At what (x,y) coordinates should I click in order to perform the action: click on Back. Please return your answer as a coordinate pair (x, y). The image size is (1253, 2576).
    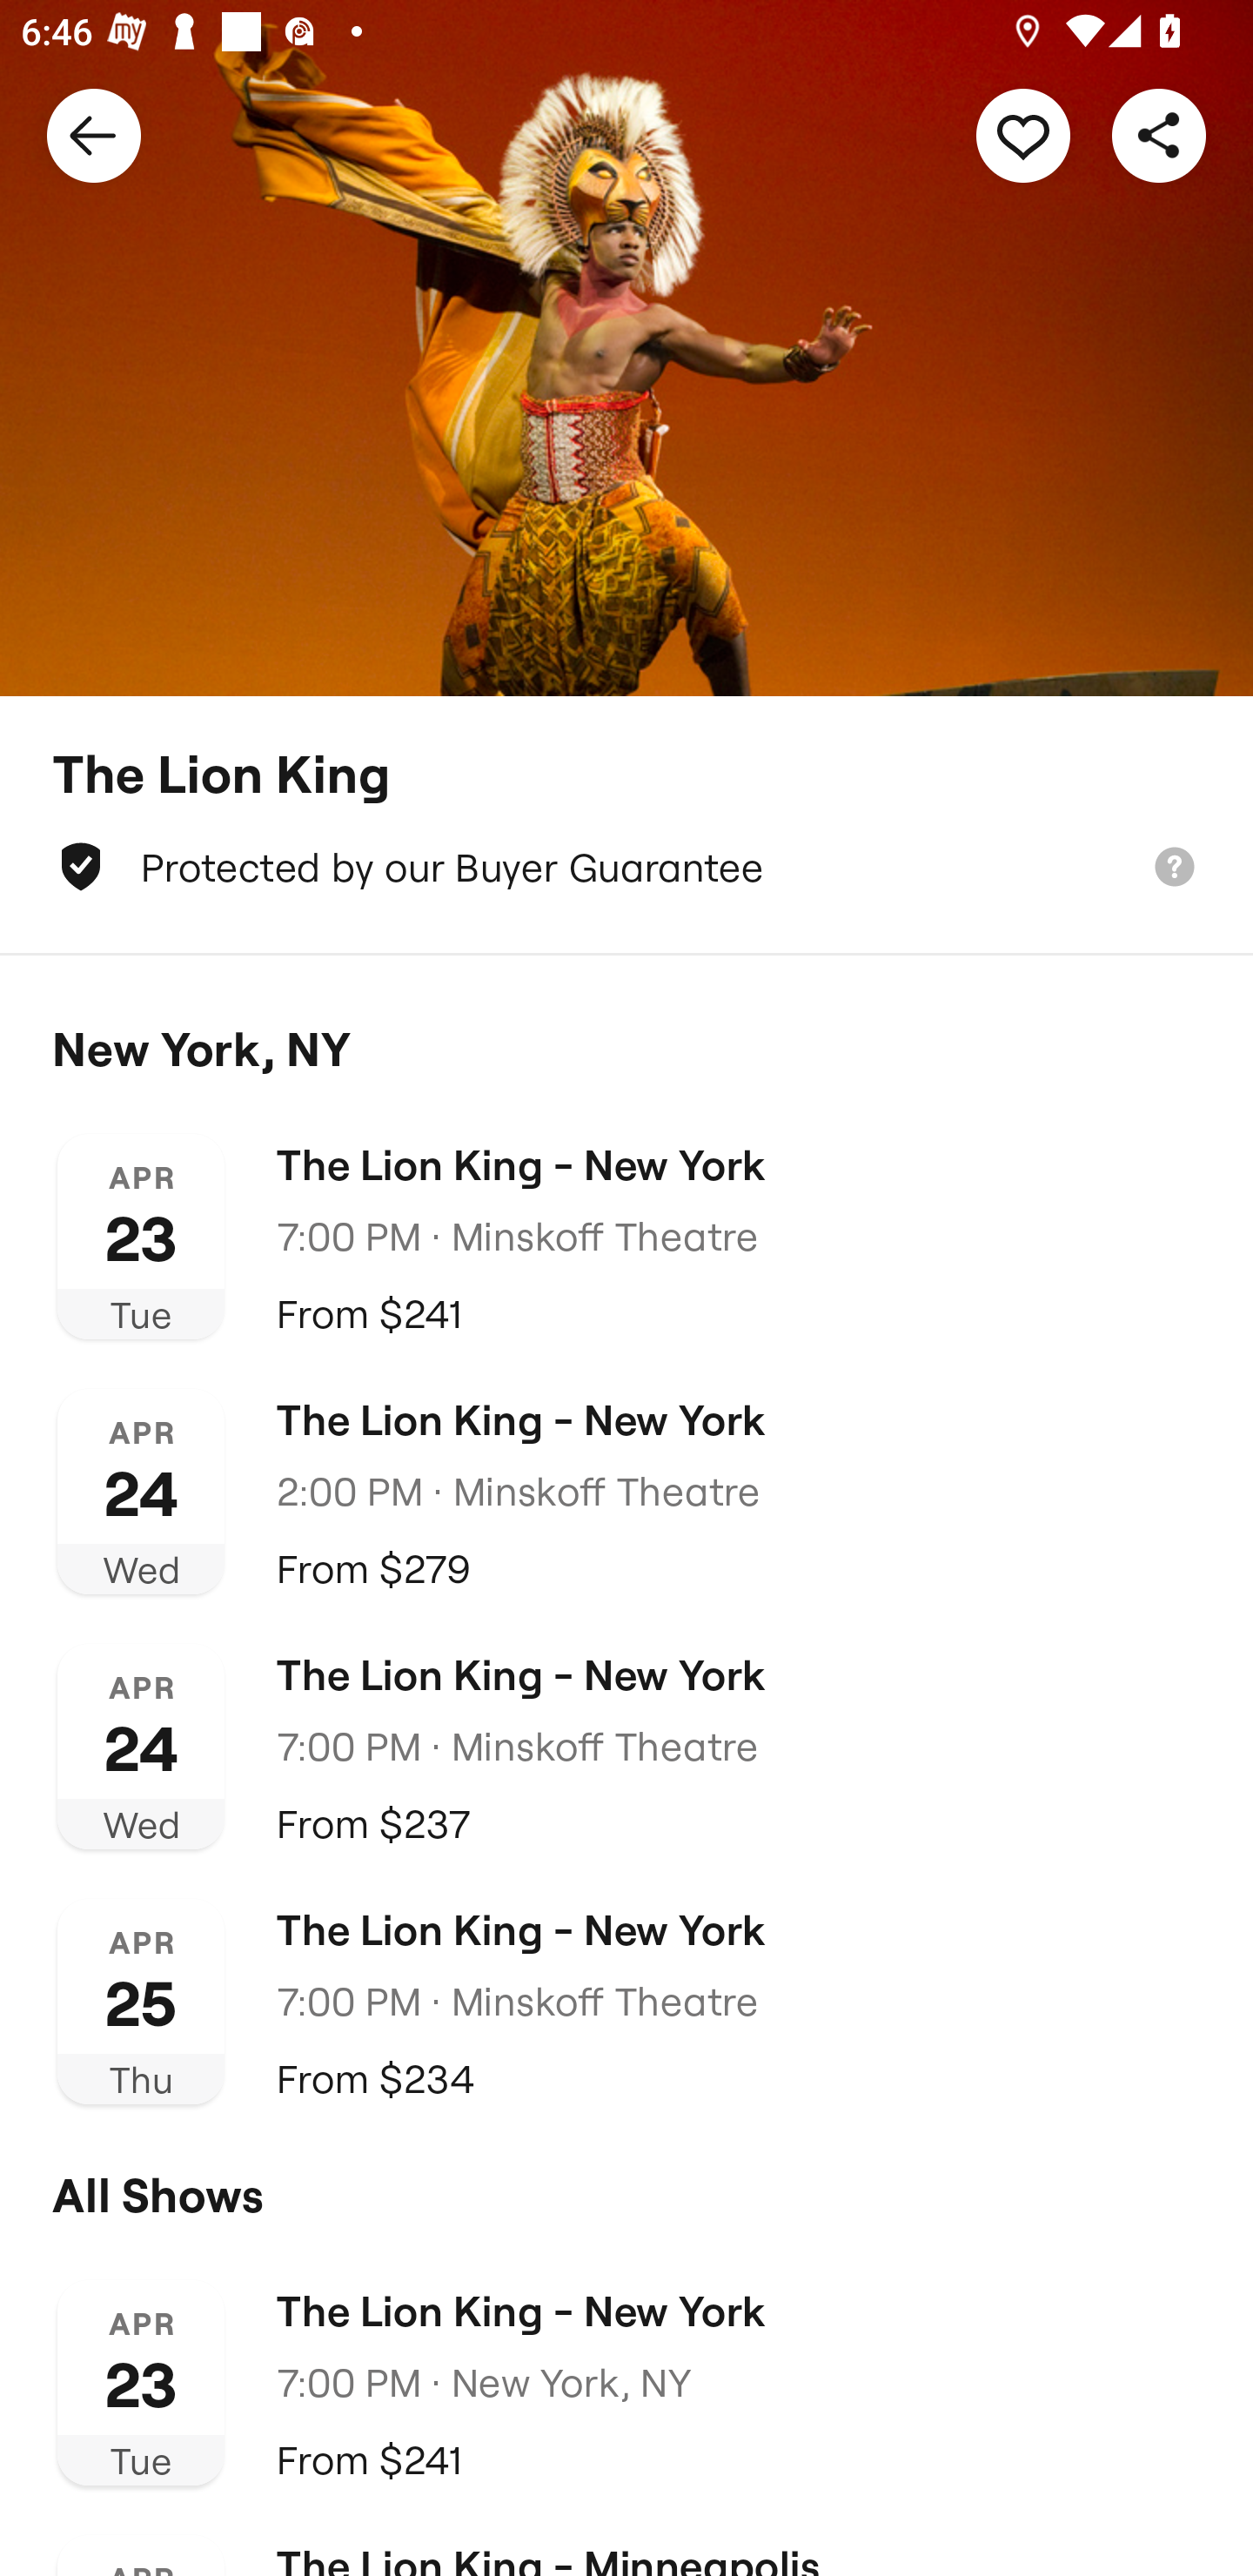
    Looking at the image, I should click on (94, 134).